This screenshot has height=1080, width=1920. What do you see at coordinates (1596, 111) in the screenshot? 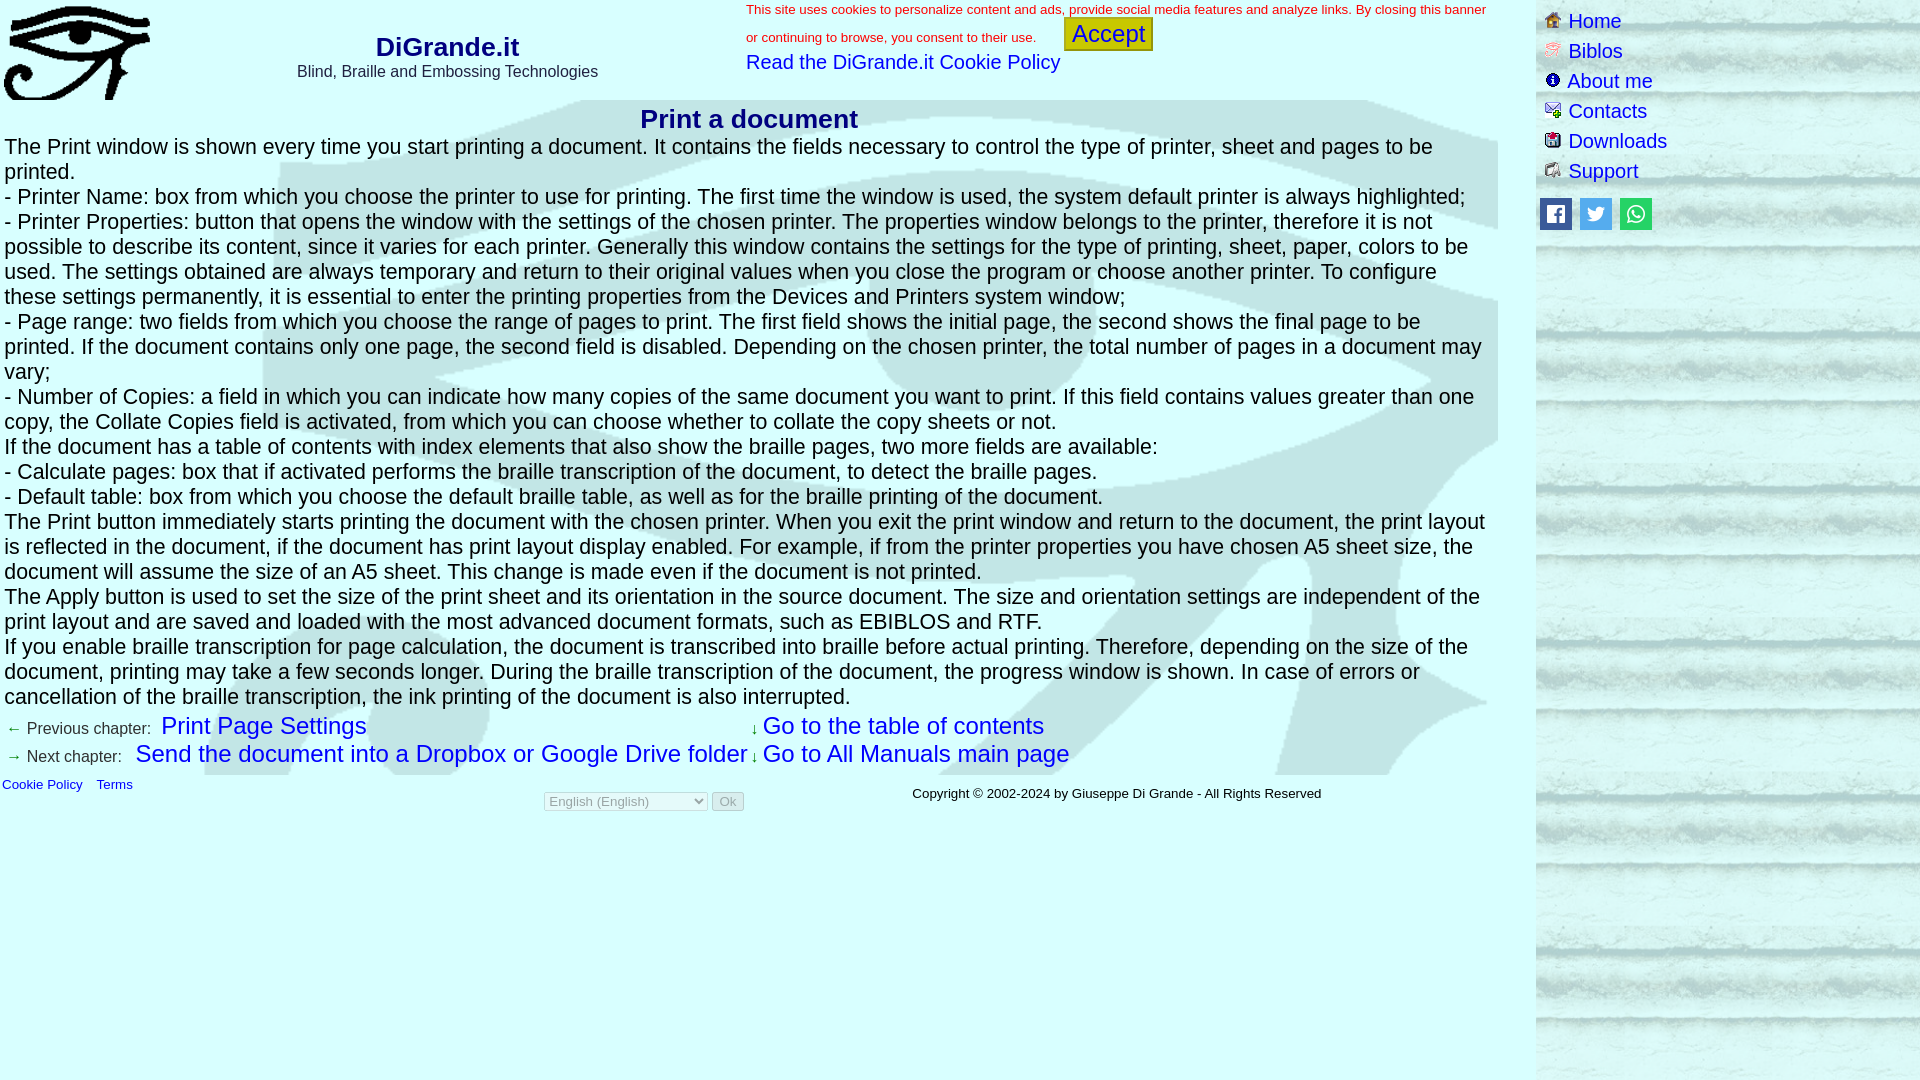
I see `Contacts` at bounding box center [1596, 111].